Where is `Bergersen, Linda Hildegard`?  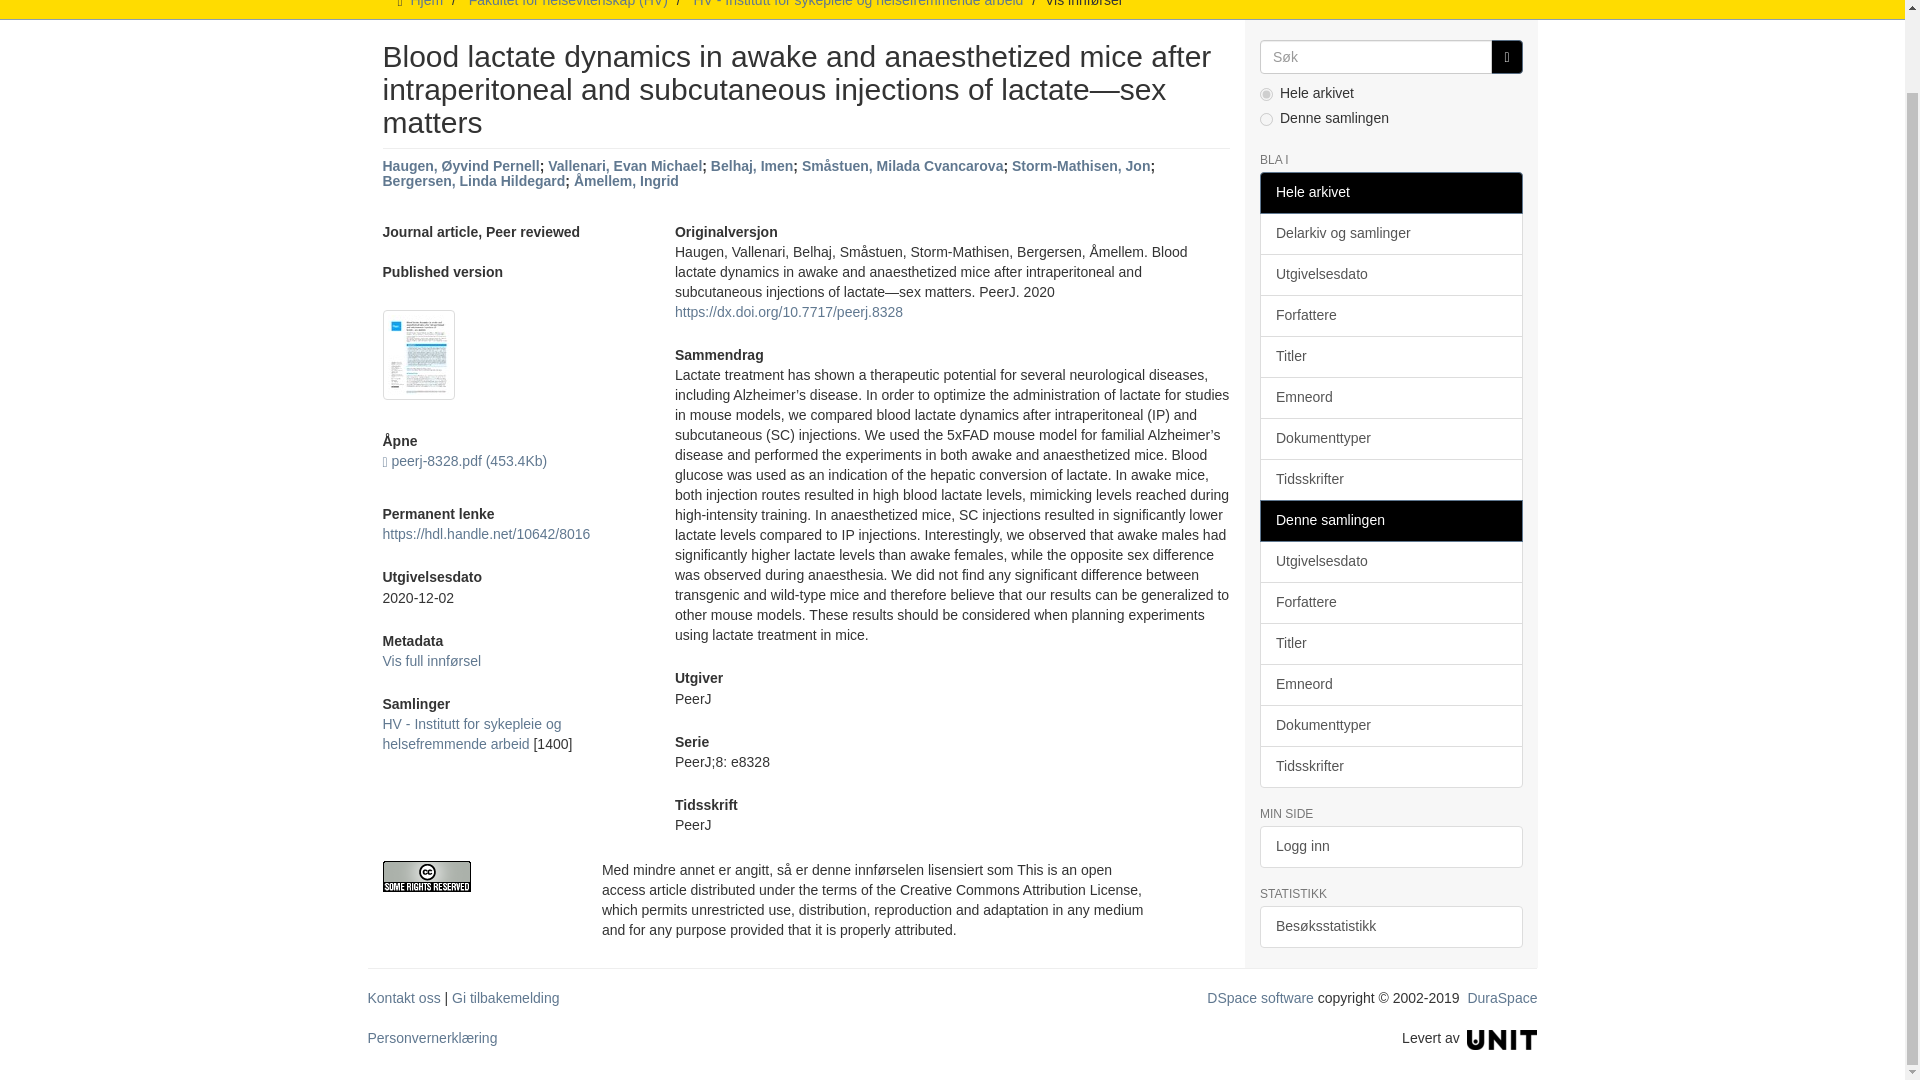 Bergersen, Linda Hildegard is located at coordinates (473, 180).